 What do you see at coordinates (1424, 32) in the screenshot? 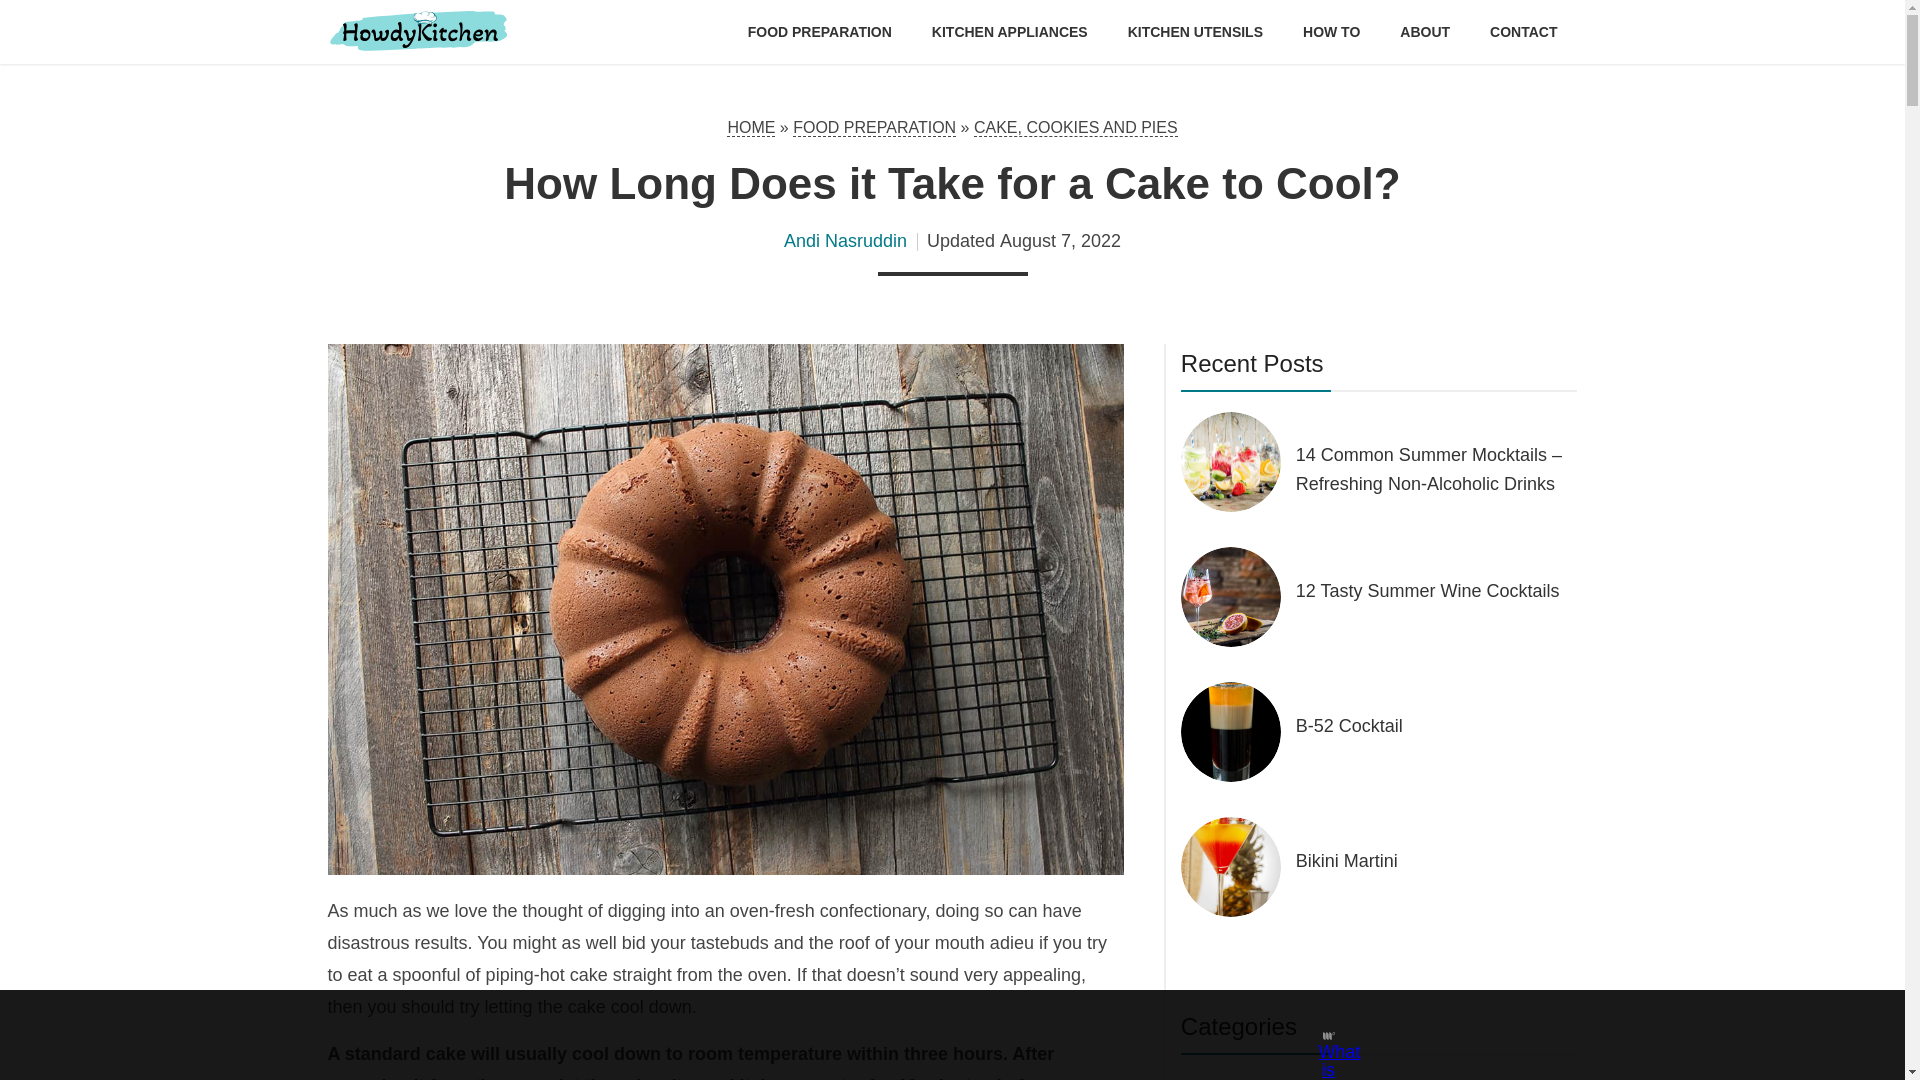
I see `ABOUT` at bounding box center [1424, 32].